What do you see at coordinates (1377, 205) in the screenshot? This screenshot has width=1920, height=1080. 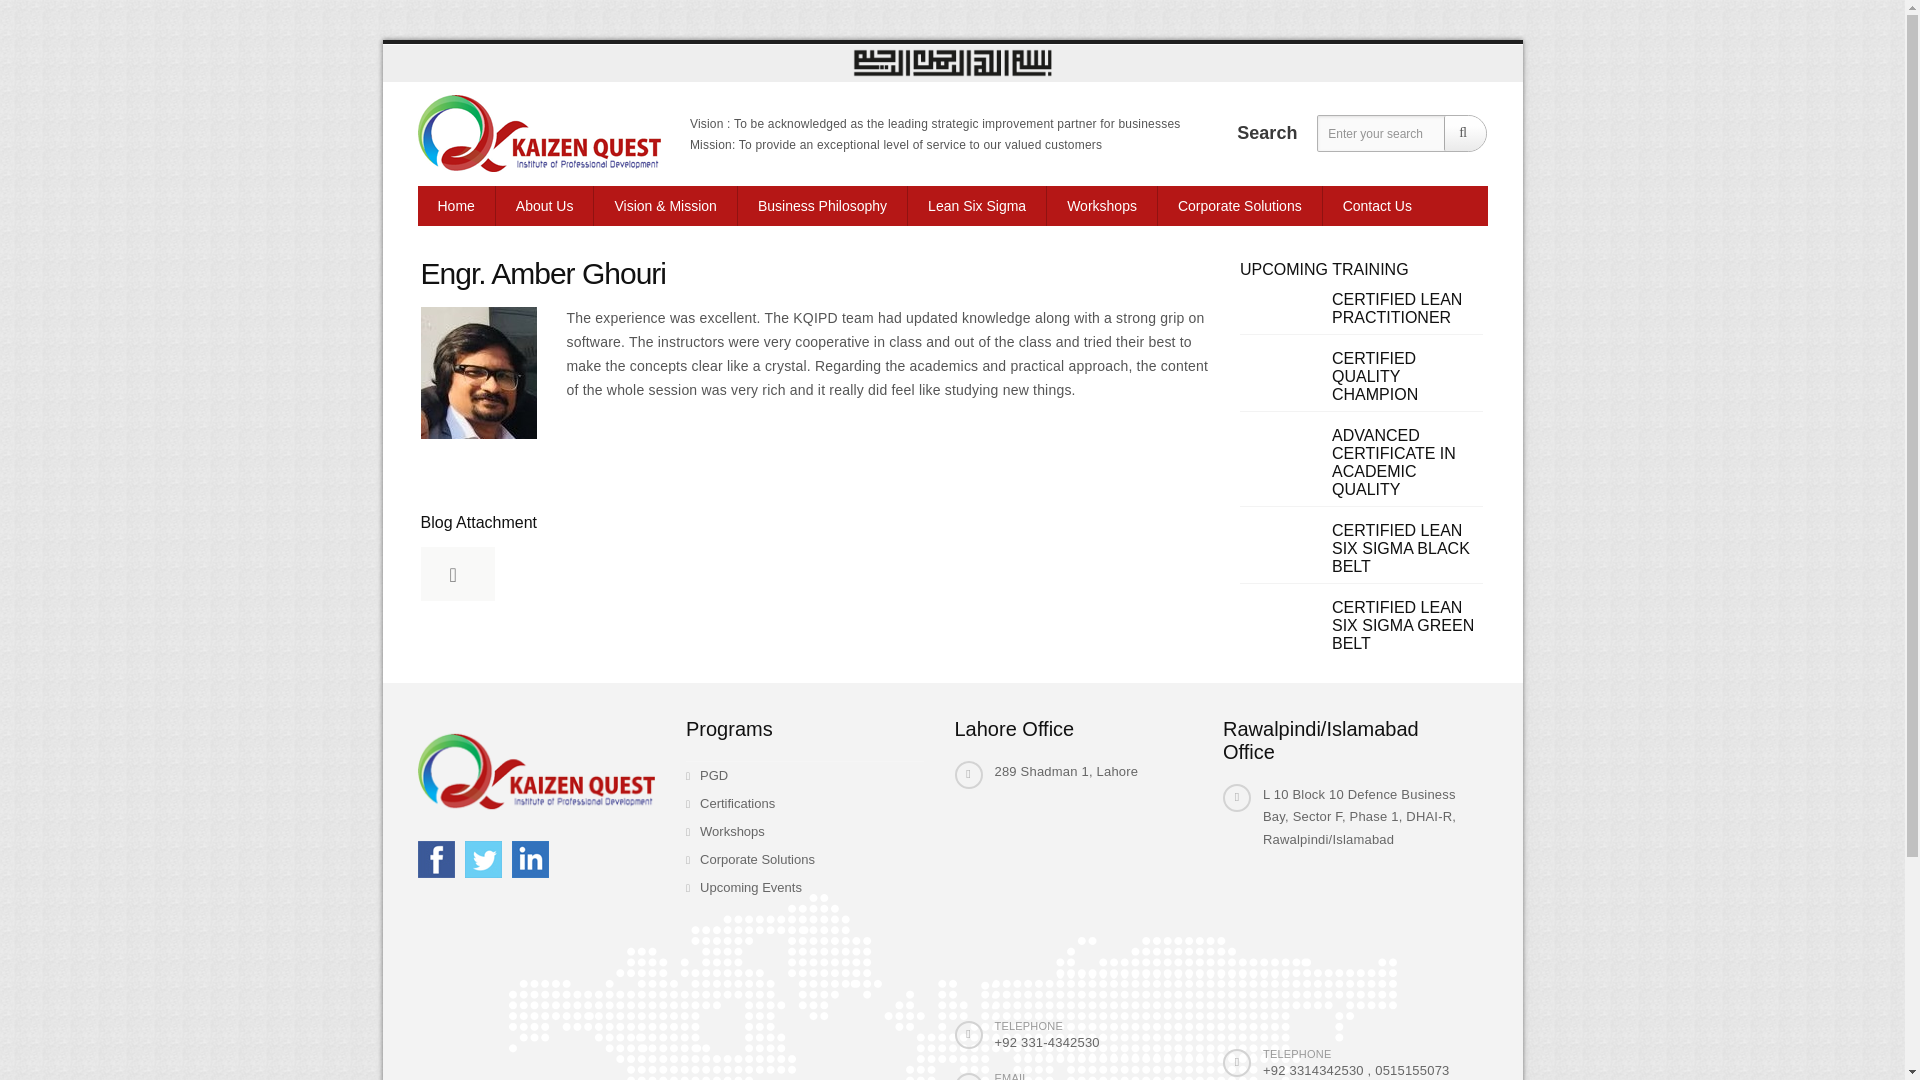 I see `Contact Us` at bounding box center [1377, 205].